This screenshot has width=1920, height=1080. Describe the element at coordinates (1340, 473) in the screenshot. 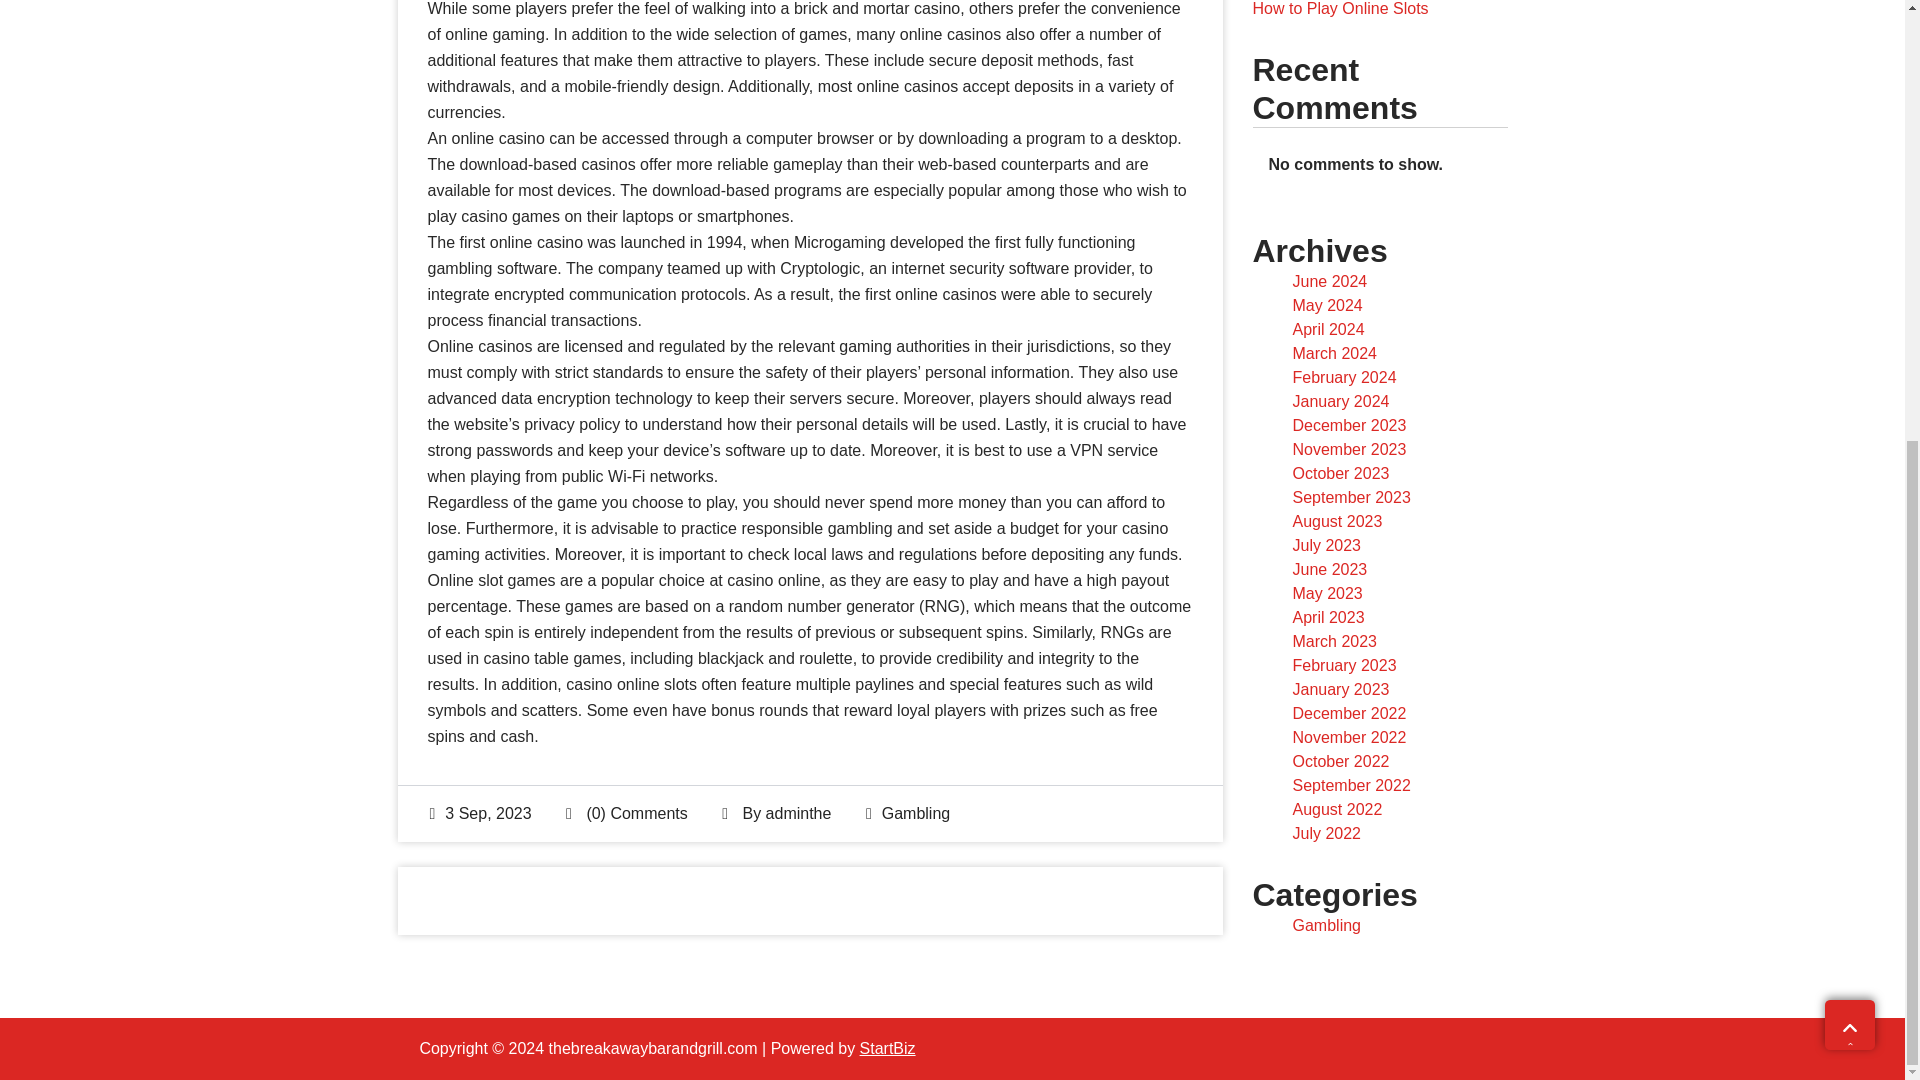

I see `October 2023` at that location.